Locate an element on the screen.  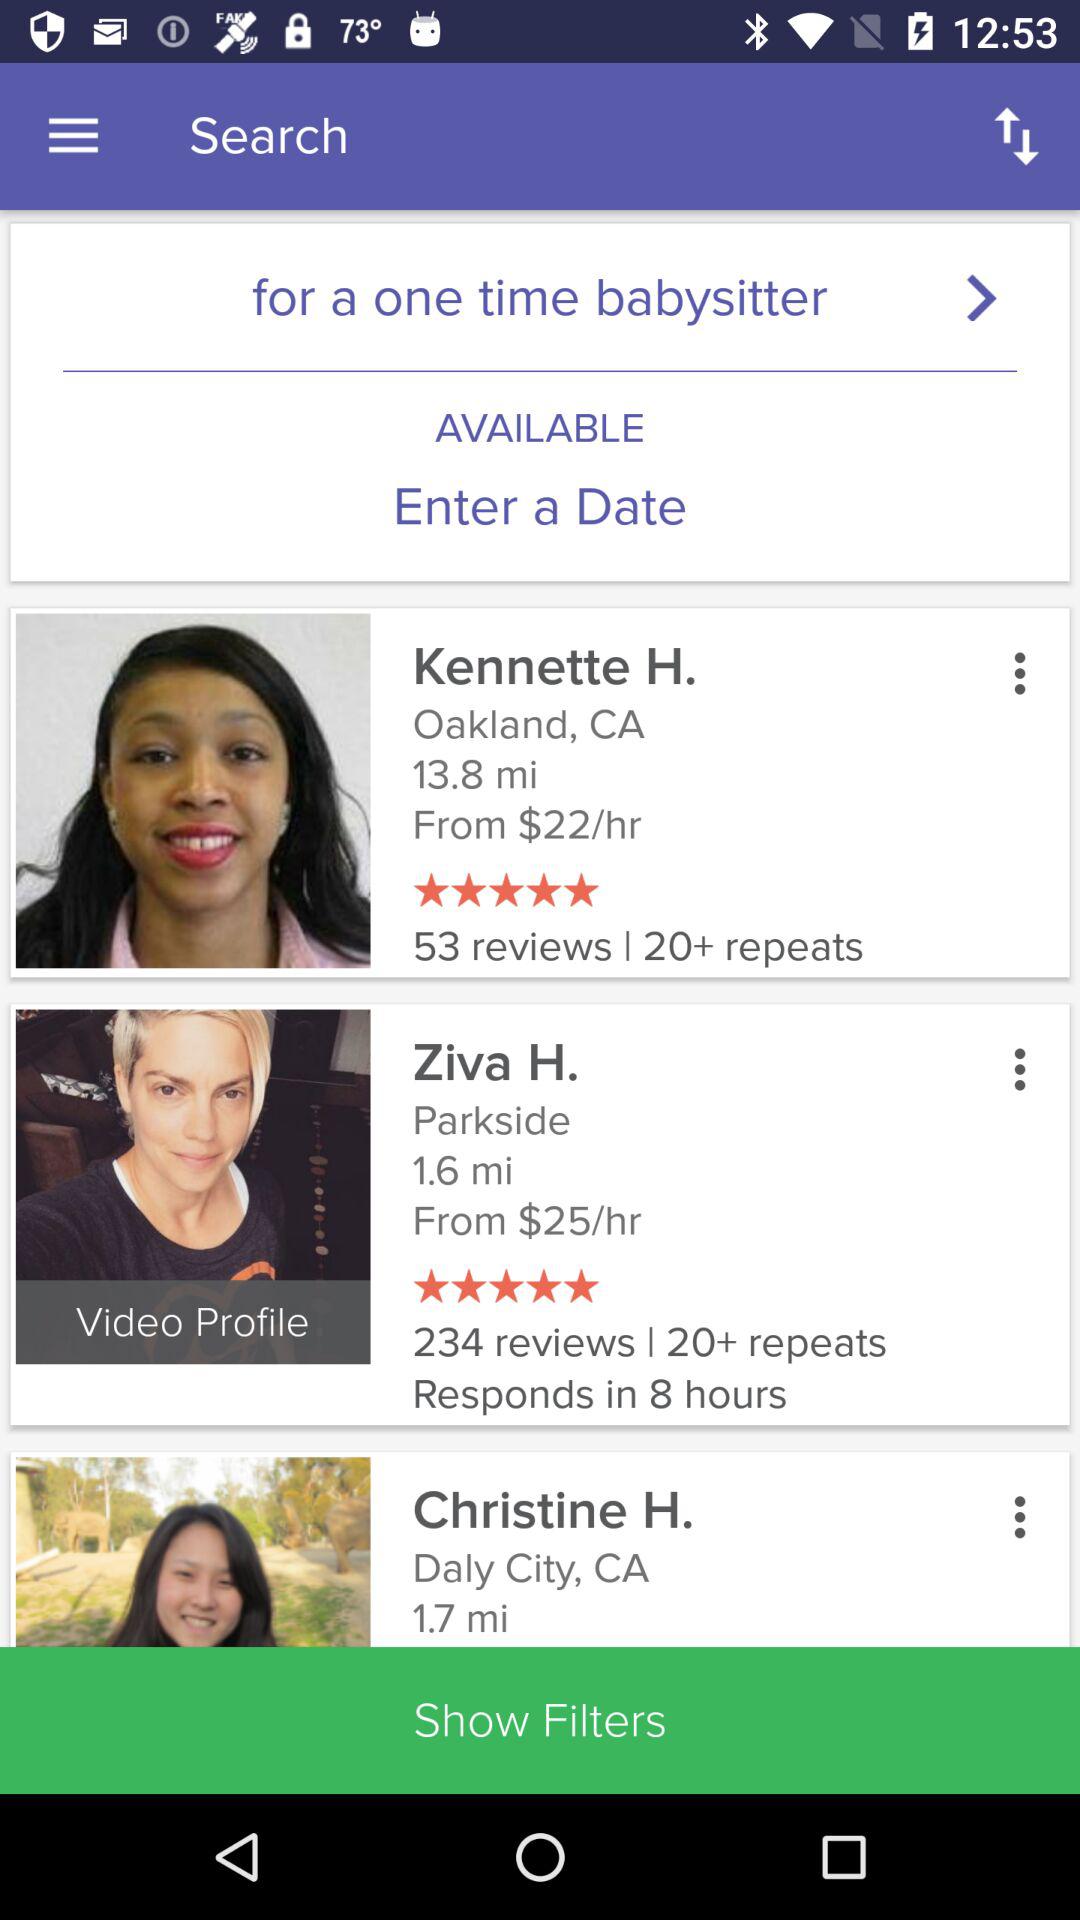
search button is located at coordinates (990, 296).